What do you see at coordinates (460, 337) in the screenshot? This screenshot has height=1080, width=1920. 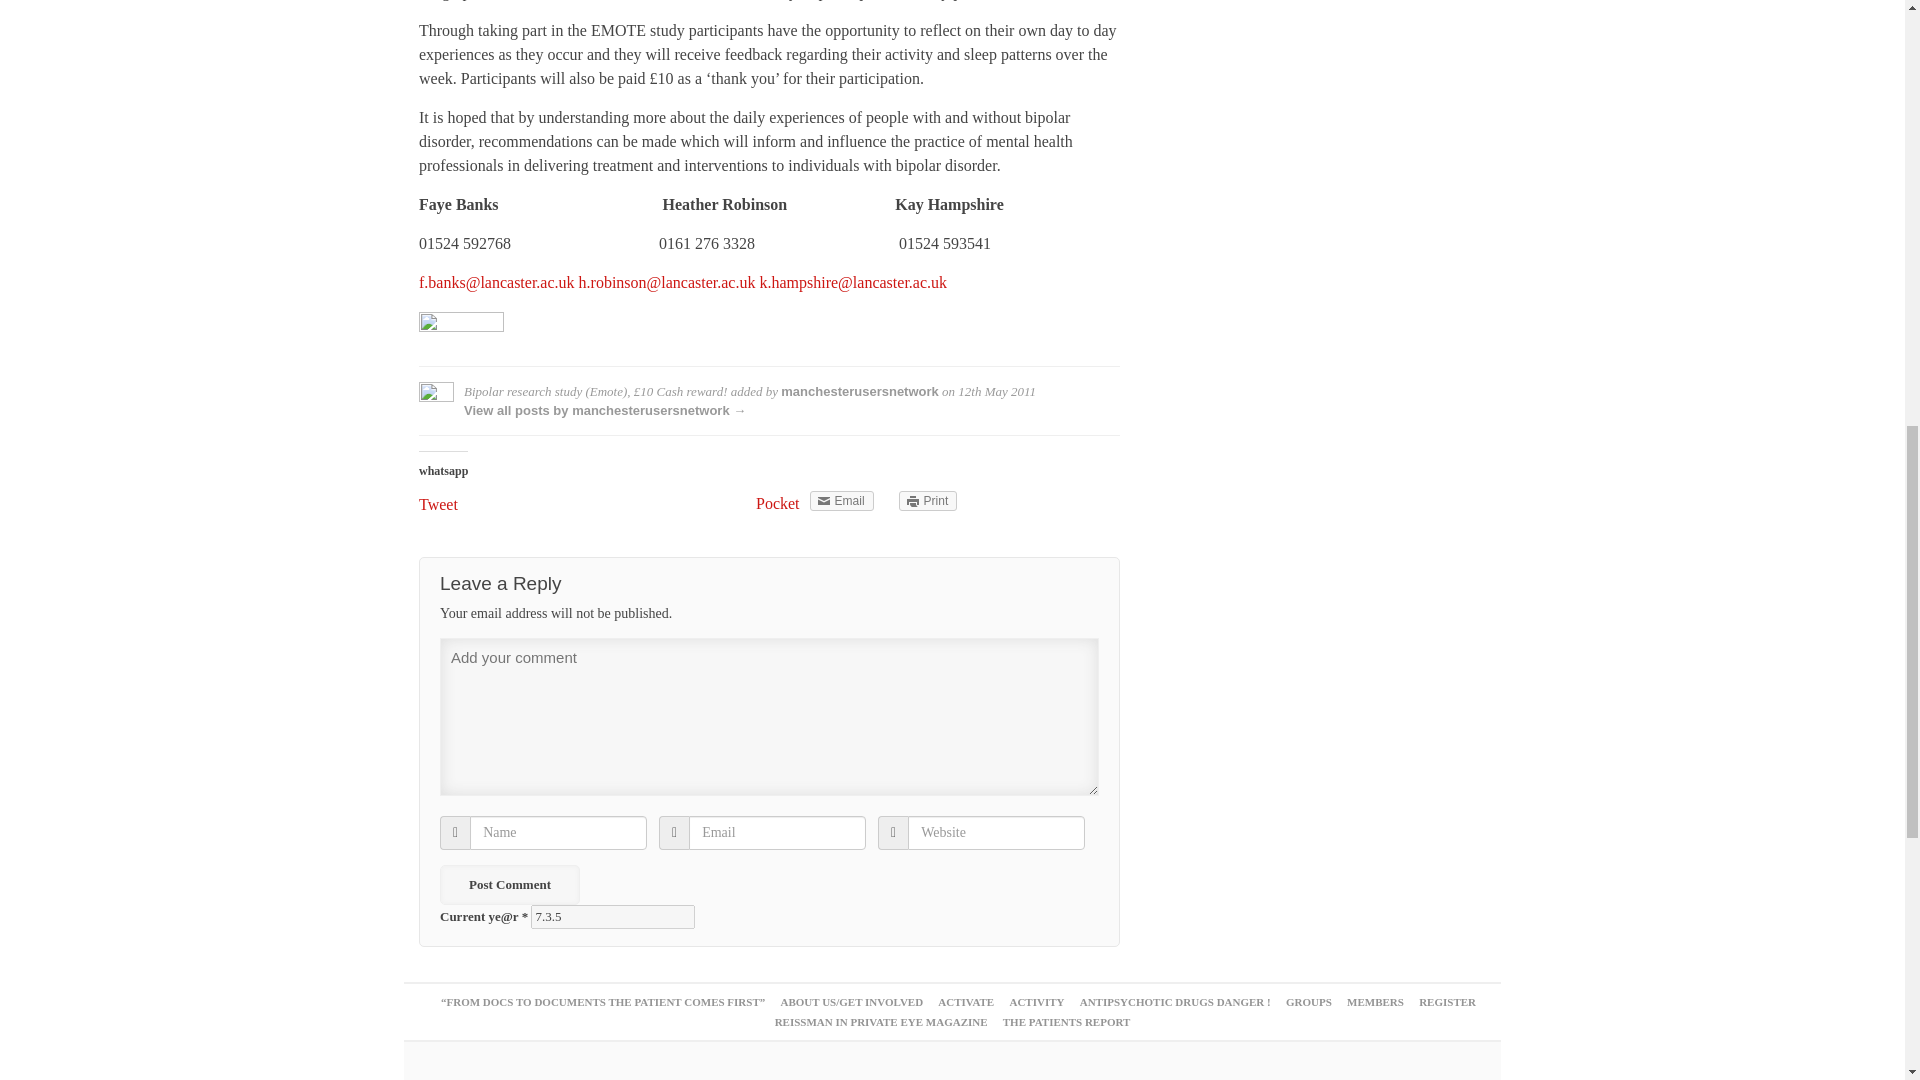 I see `Lanunilogo` at bounding box center [460, 337].